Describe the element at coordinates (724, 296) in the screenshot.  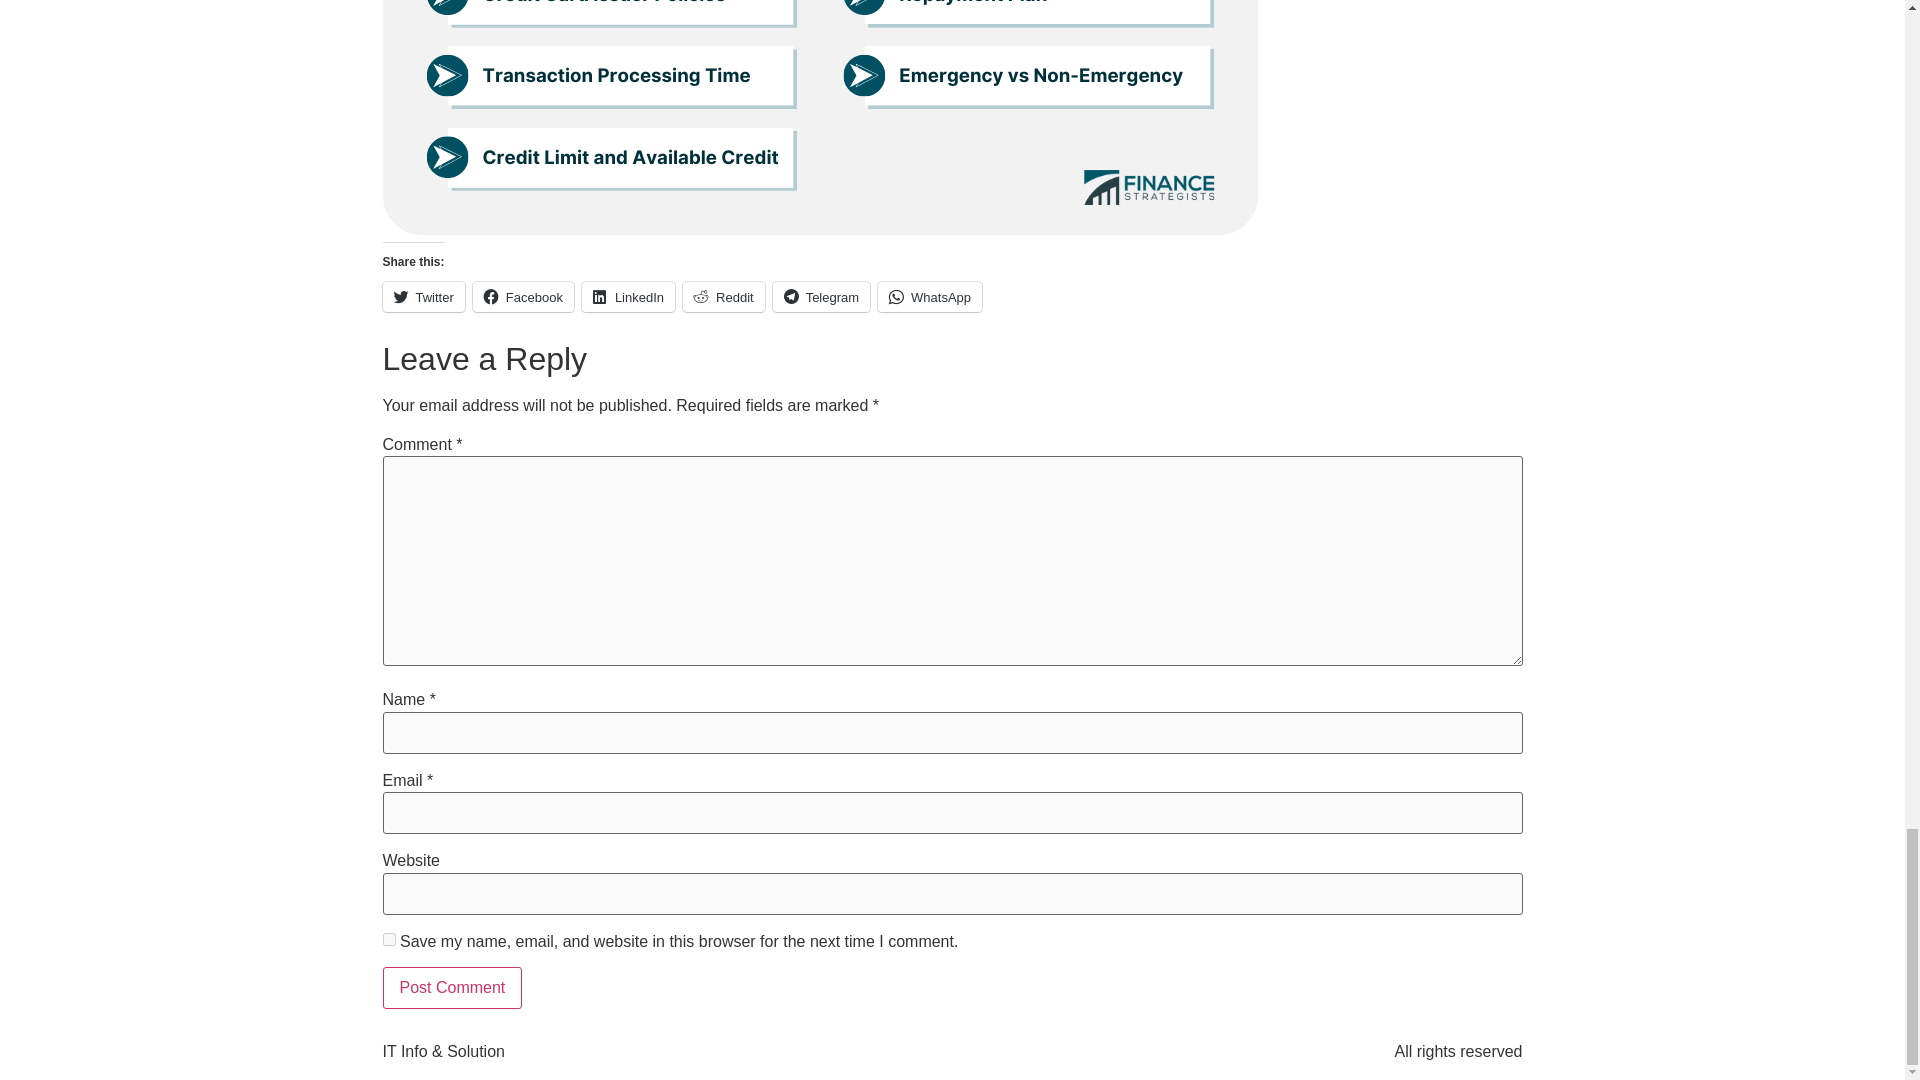
I see `Click to share on Reddit` at that location.